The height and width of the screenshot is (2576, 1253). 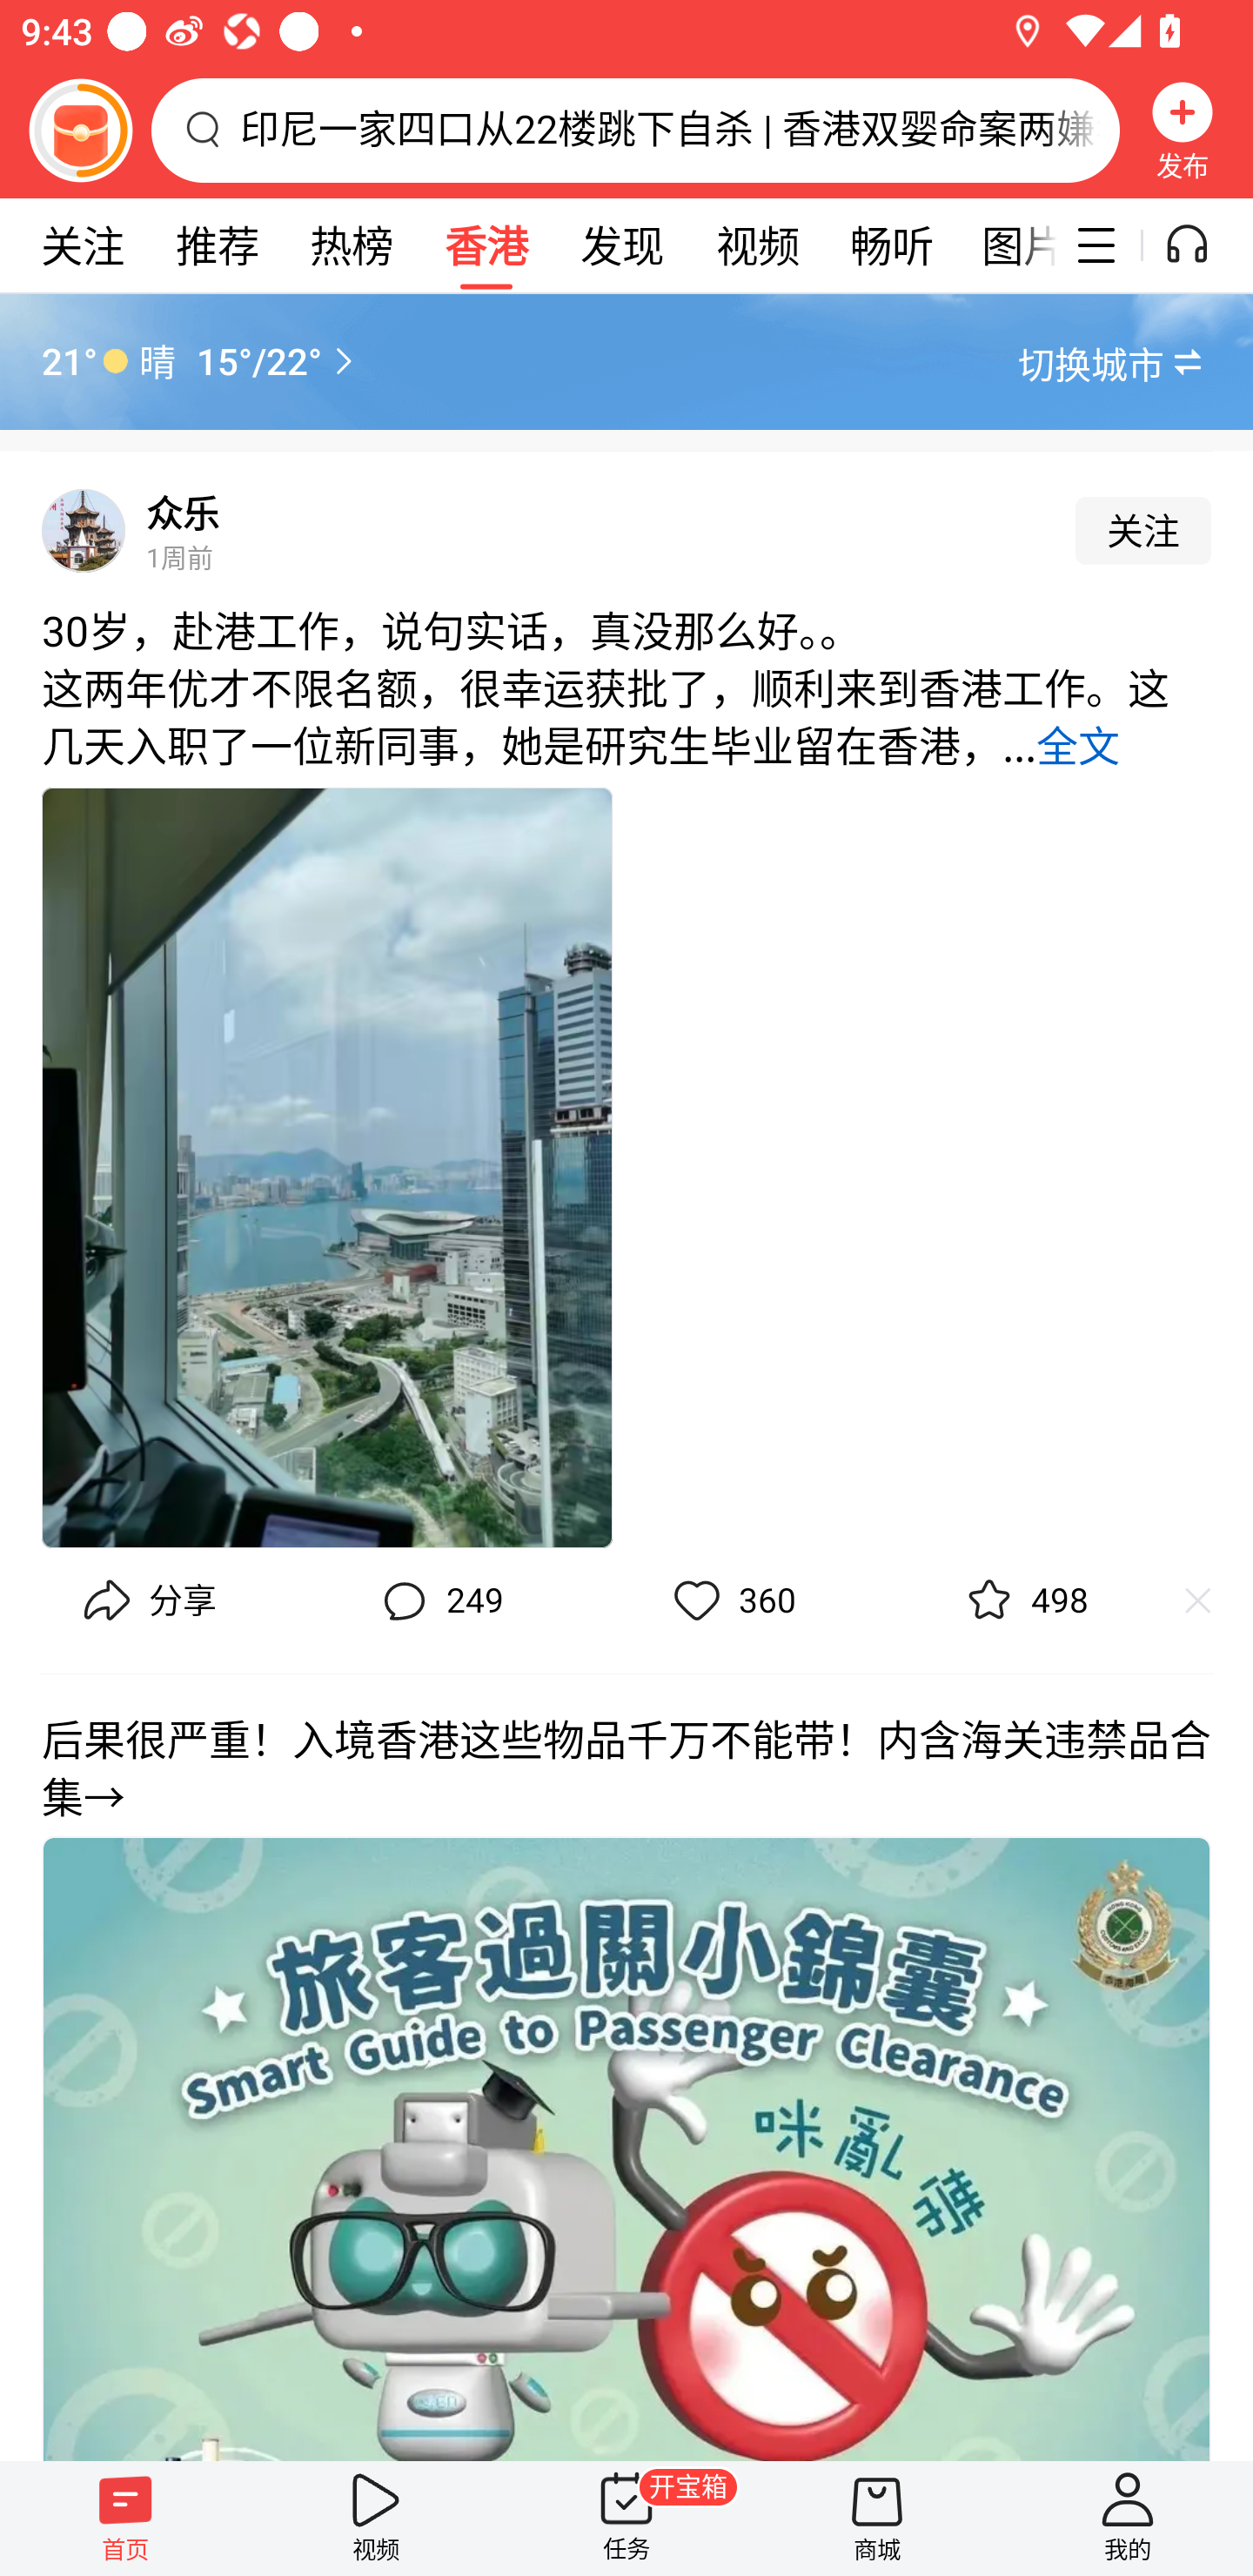 I want to click on 收藏,498 498, so click(x=1022, y=1601).